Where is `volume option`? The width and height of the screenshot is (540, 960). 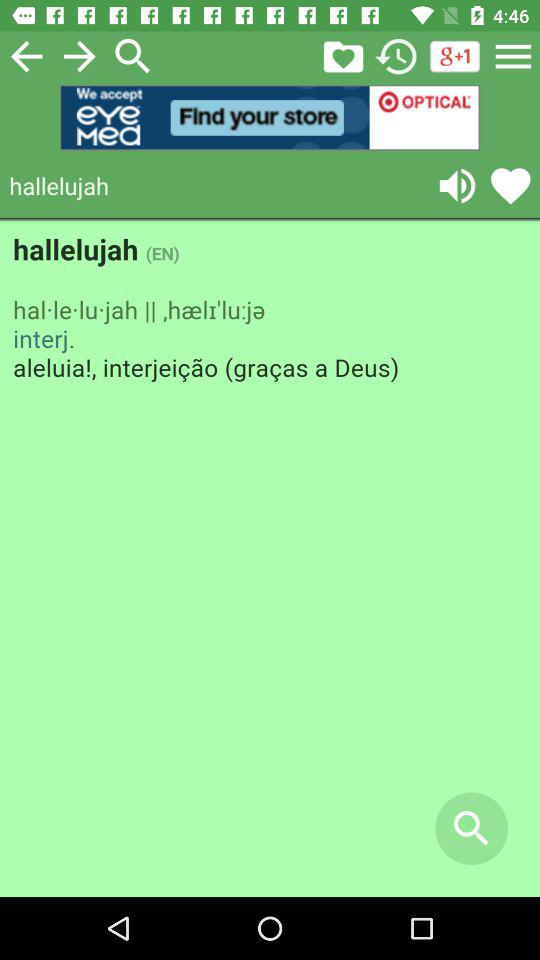
volume option is located at coordinates (457, 186).